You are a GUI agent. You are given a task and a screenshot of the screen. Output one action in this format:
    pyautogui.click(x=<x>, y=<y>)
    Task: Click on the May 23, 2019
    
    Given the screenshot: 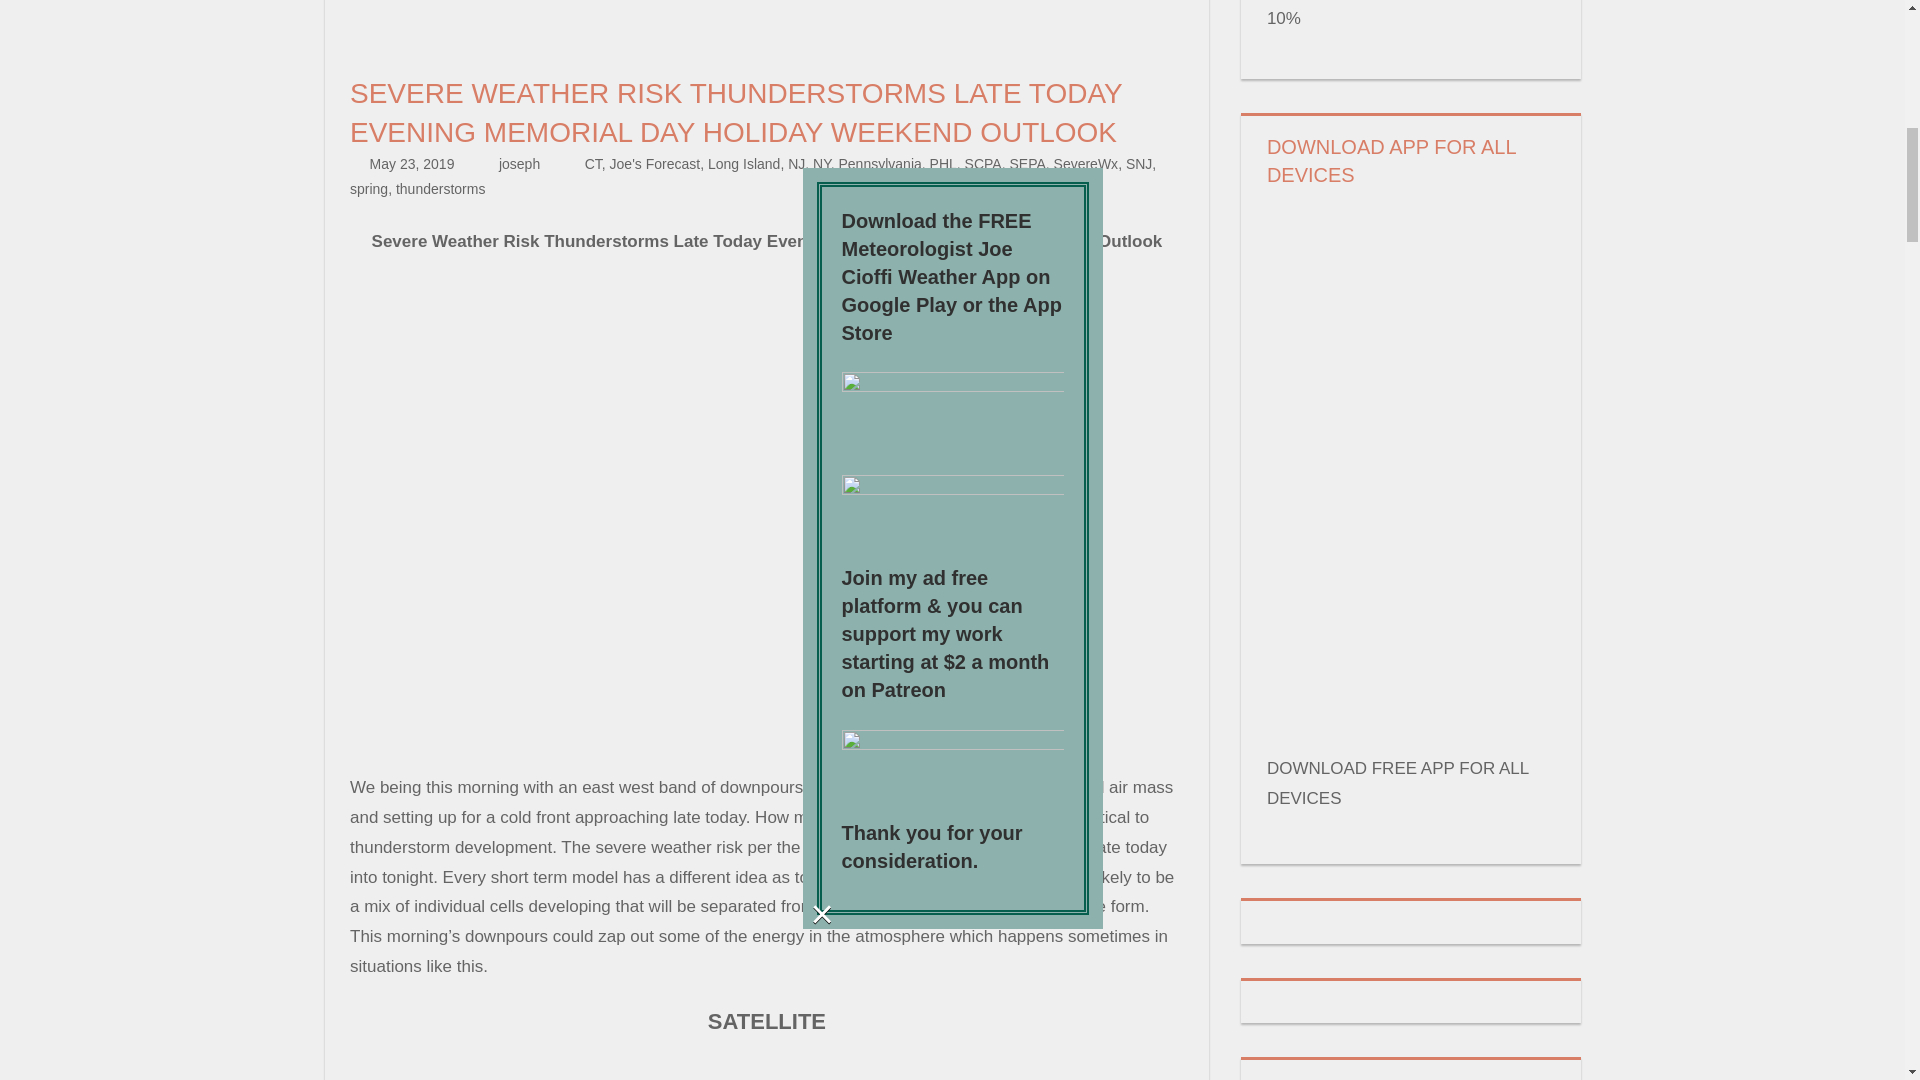 What is the action you would take?
    pyautogui.click(x=412, y=163)
    